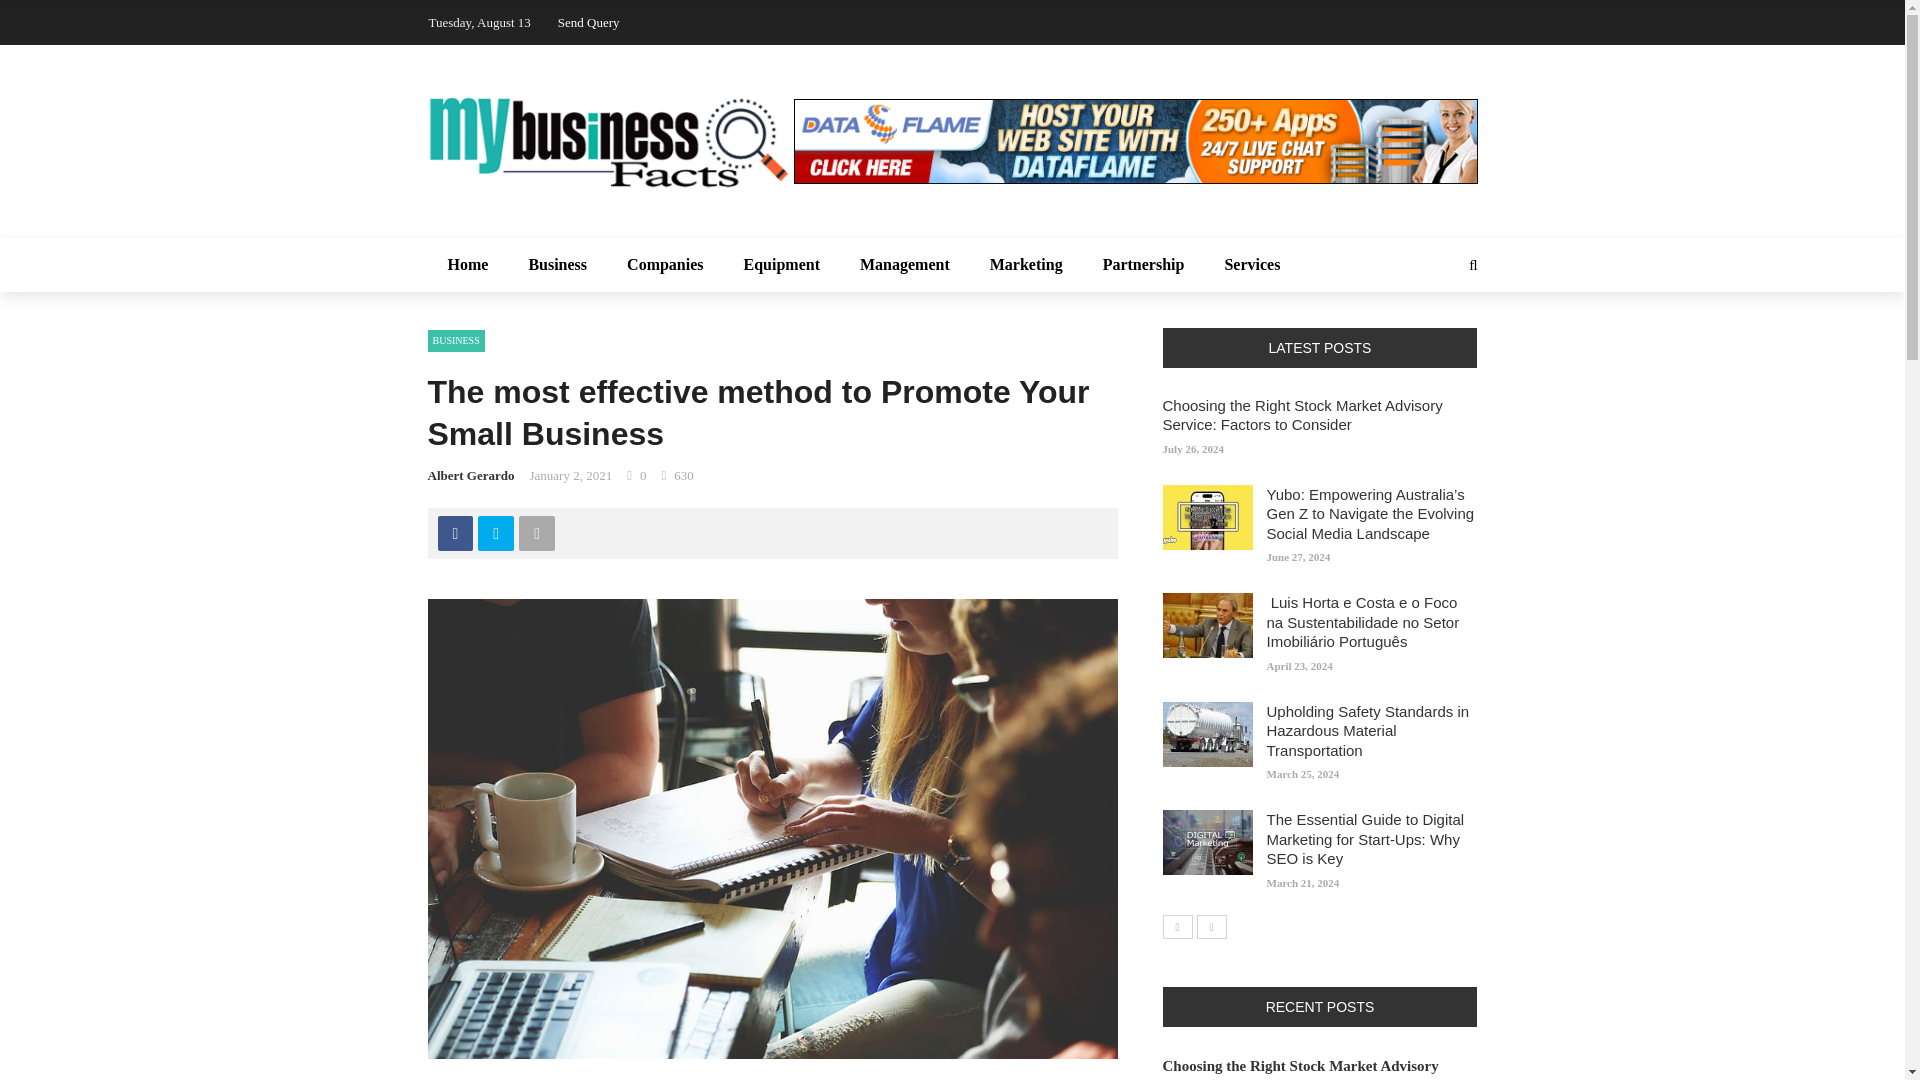 Image resolution: width=1920 pixels, height=1080 pixels. Describe the element at coordinates (1251, 264) in the screenshot. I see `Services` at that location.